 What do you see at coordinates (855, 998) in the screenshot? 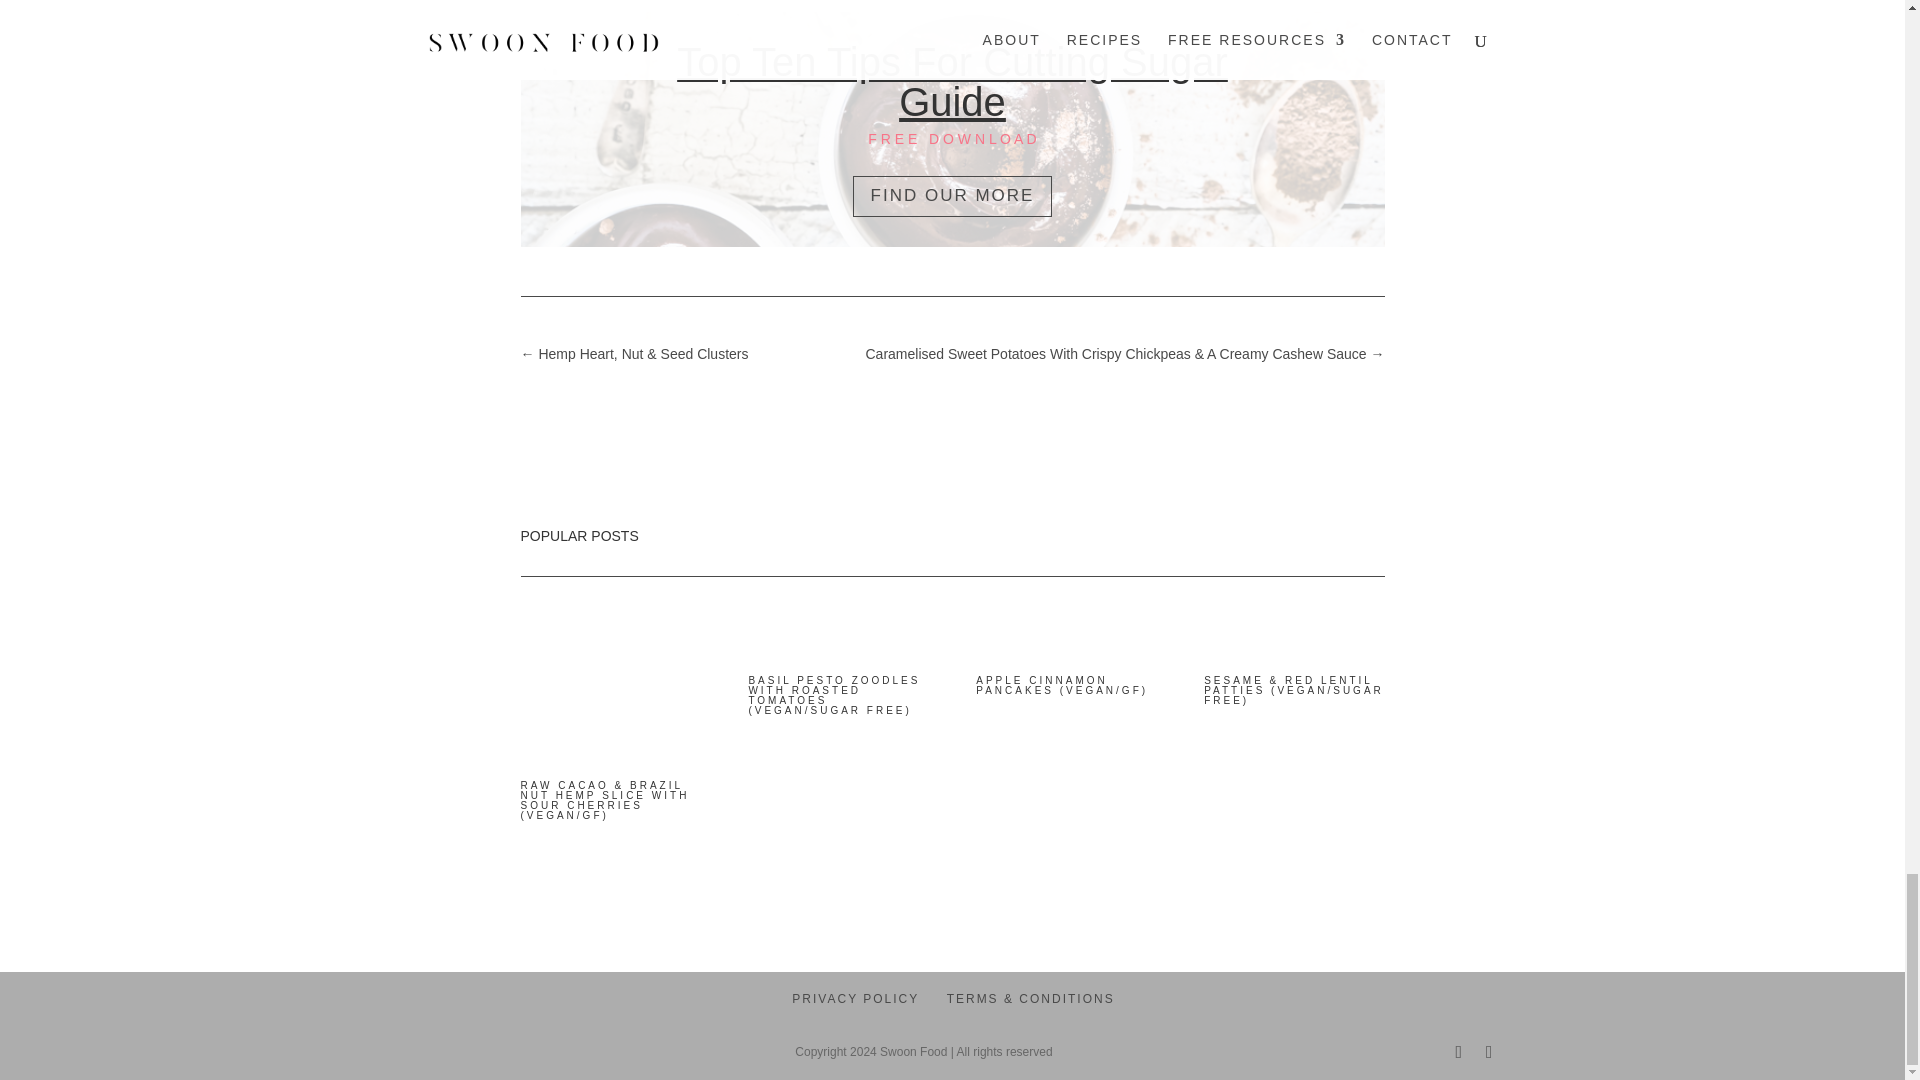
I see `PRIVACY POLICY` at bounding box center [855, 998].